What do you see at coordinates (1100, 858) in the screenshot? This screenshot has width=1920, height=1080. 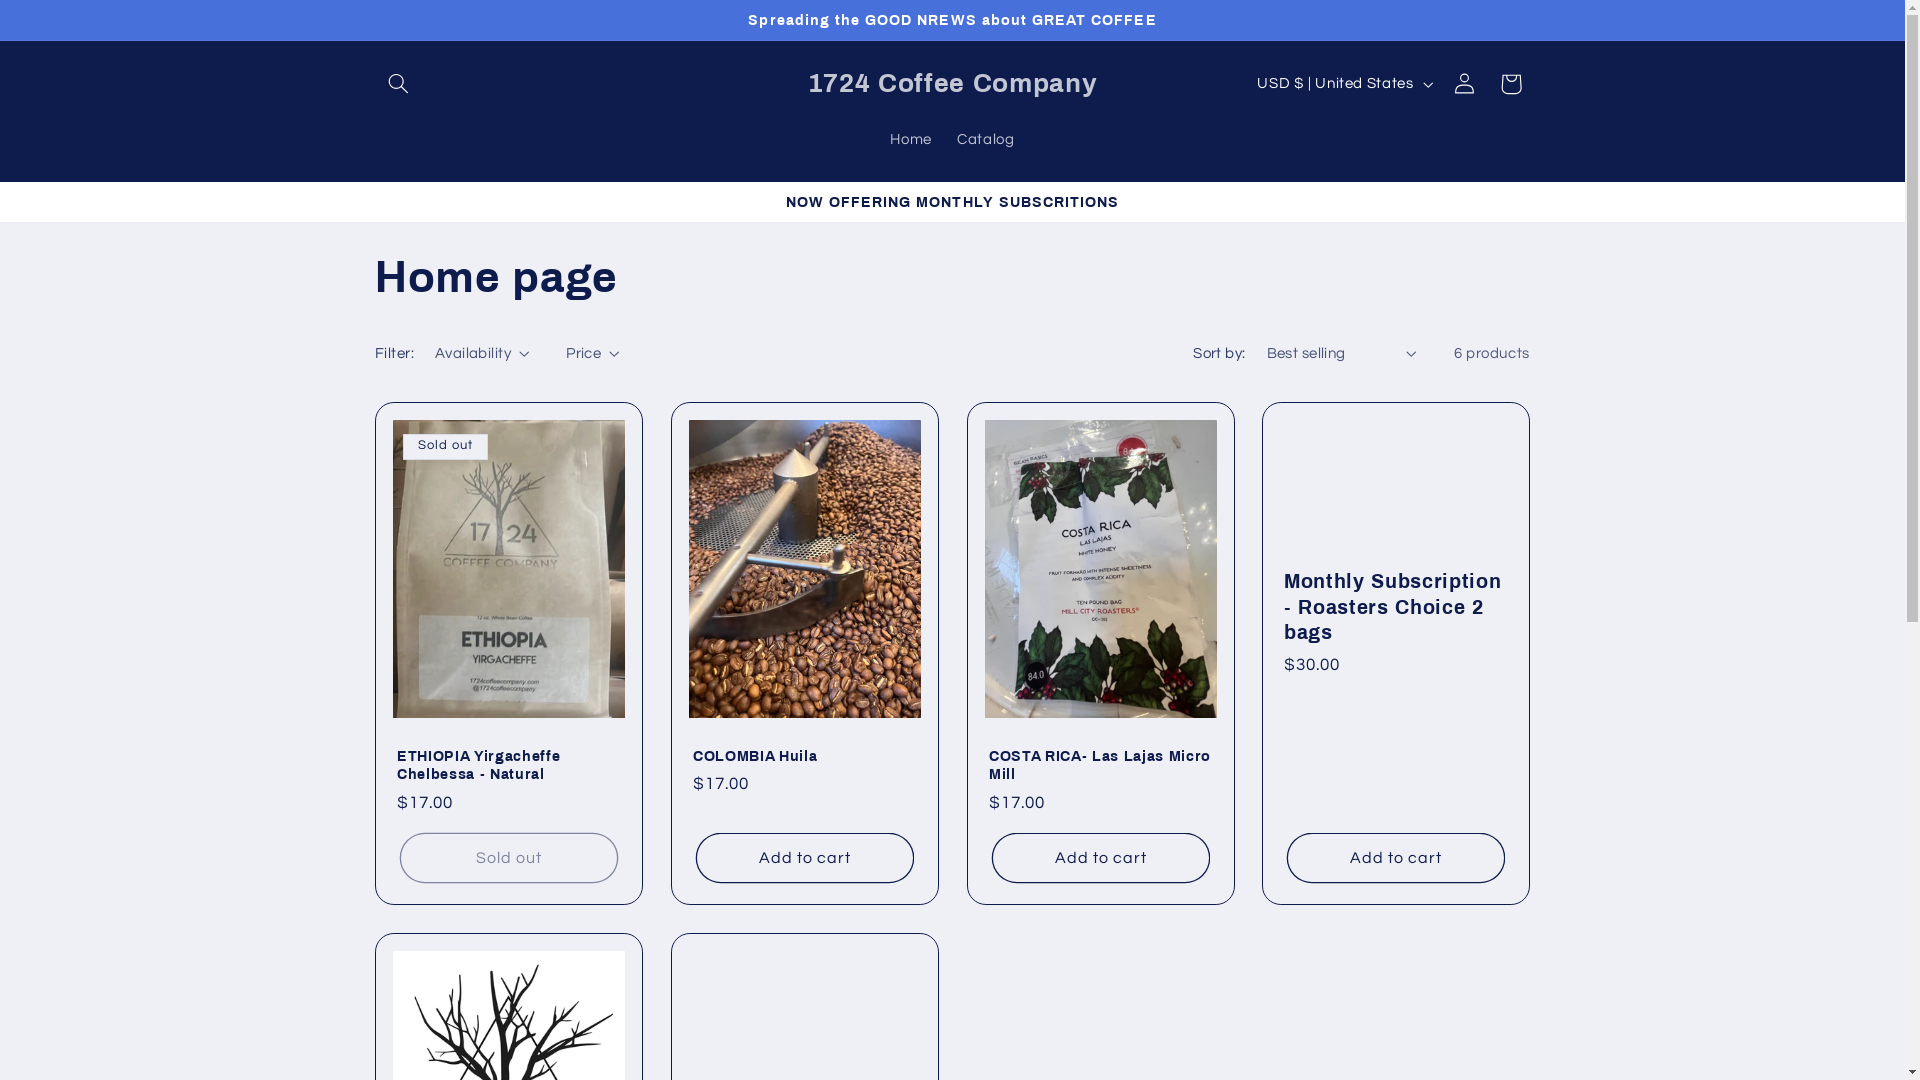 I see `Add to cart` at bounding box center [1100, 858].